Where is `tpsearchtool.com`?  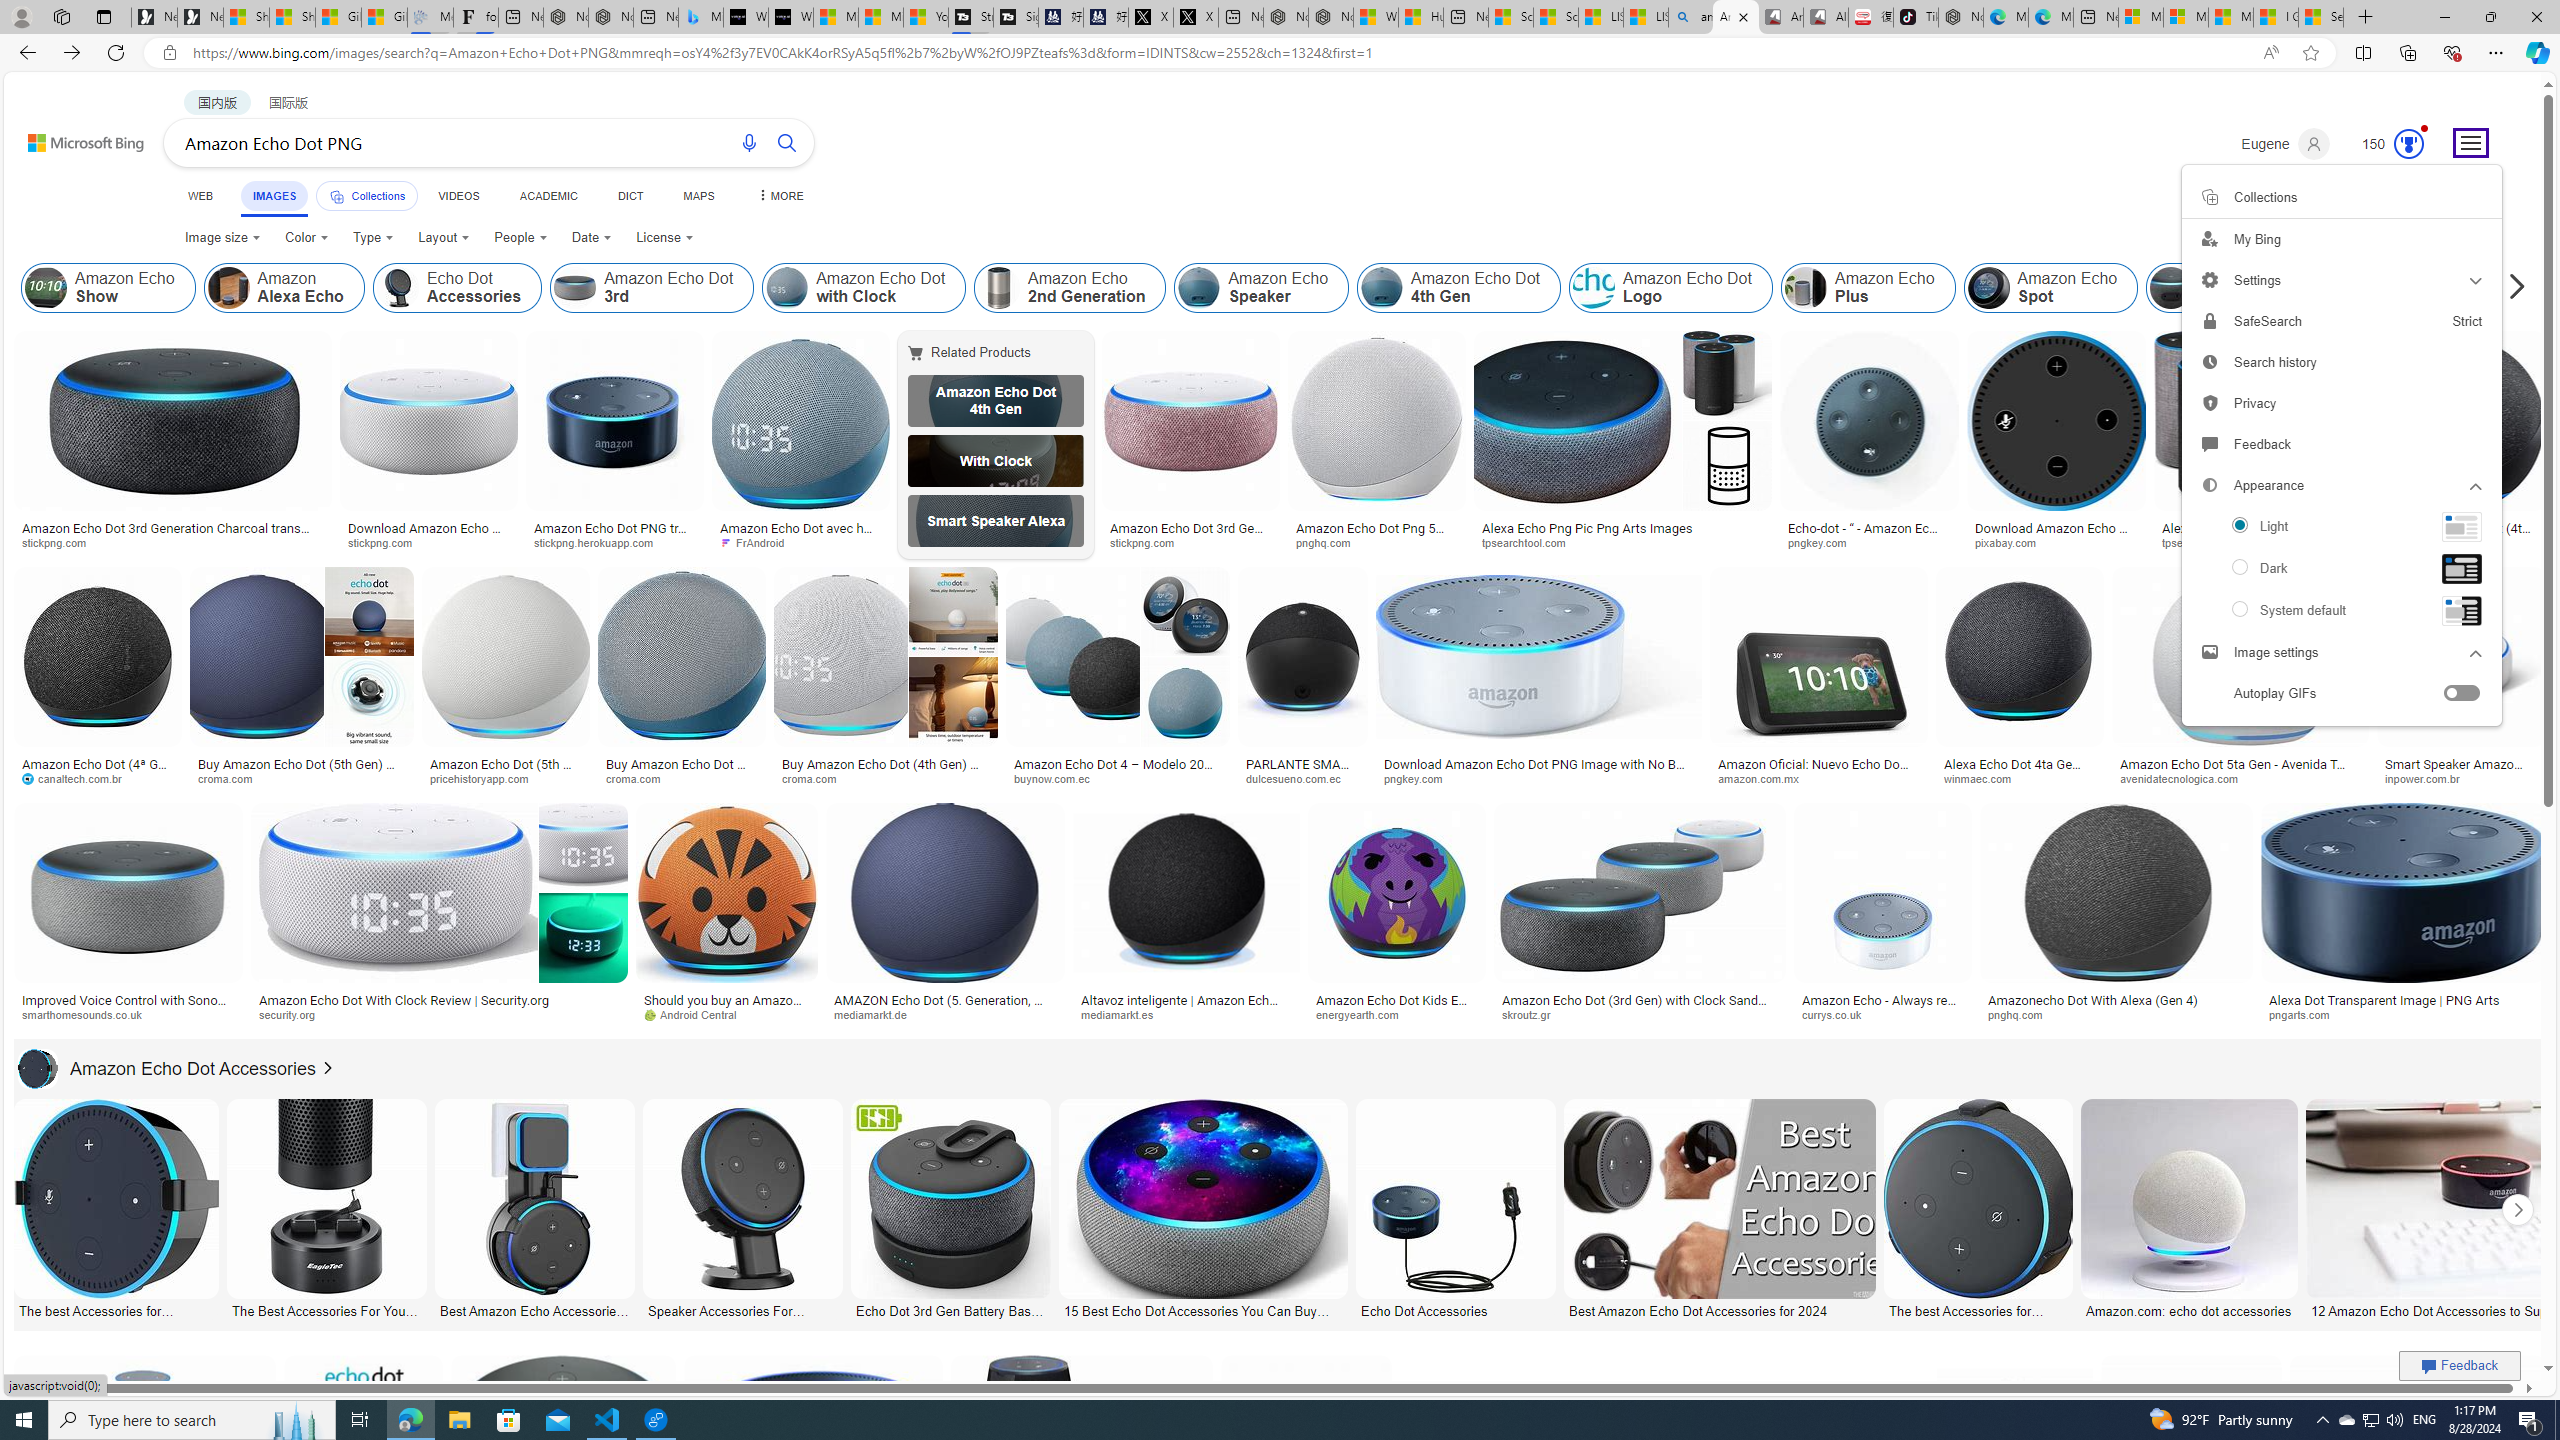 tpsearchtool.com is located at coordinates (2256, 543).